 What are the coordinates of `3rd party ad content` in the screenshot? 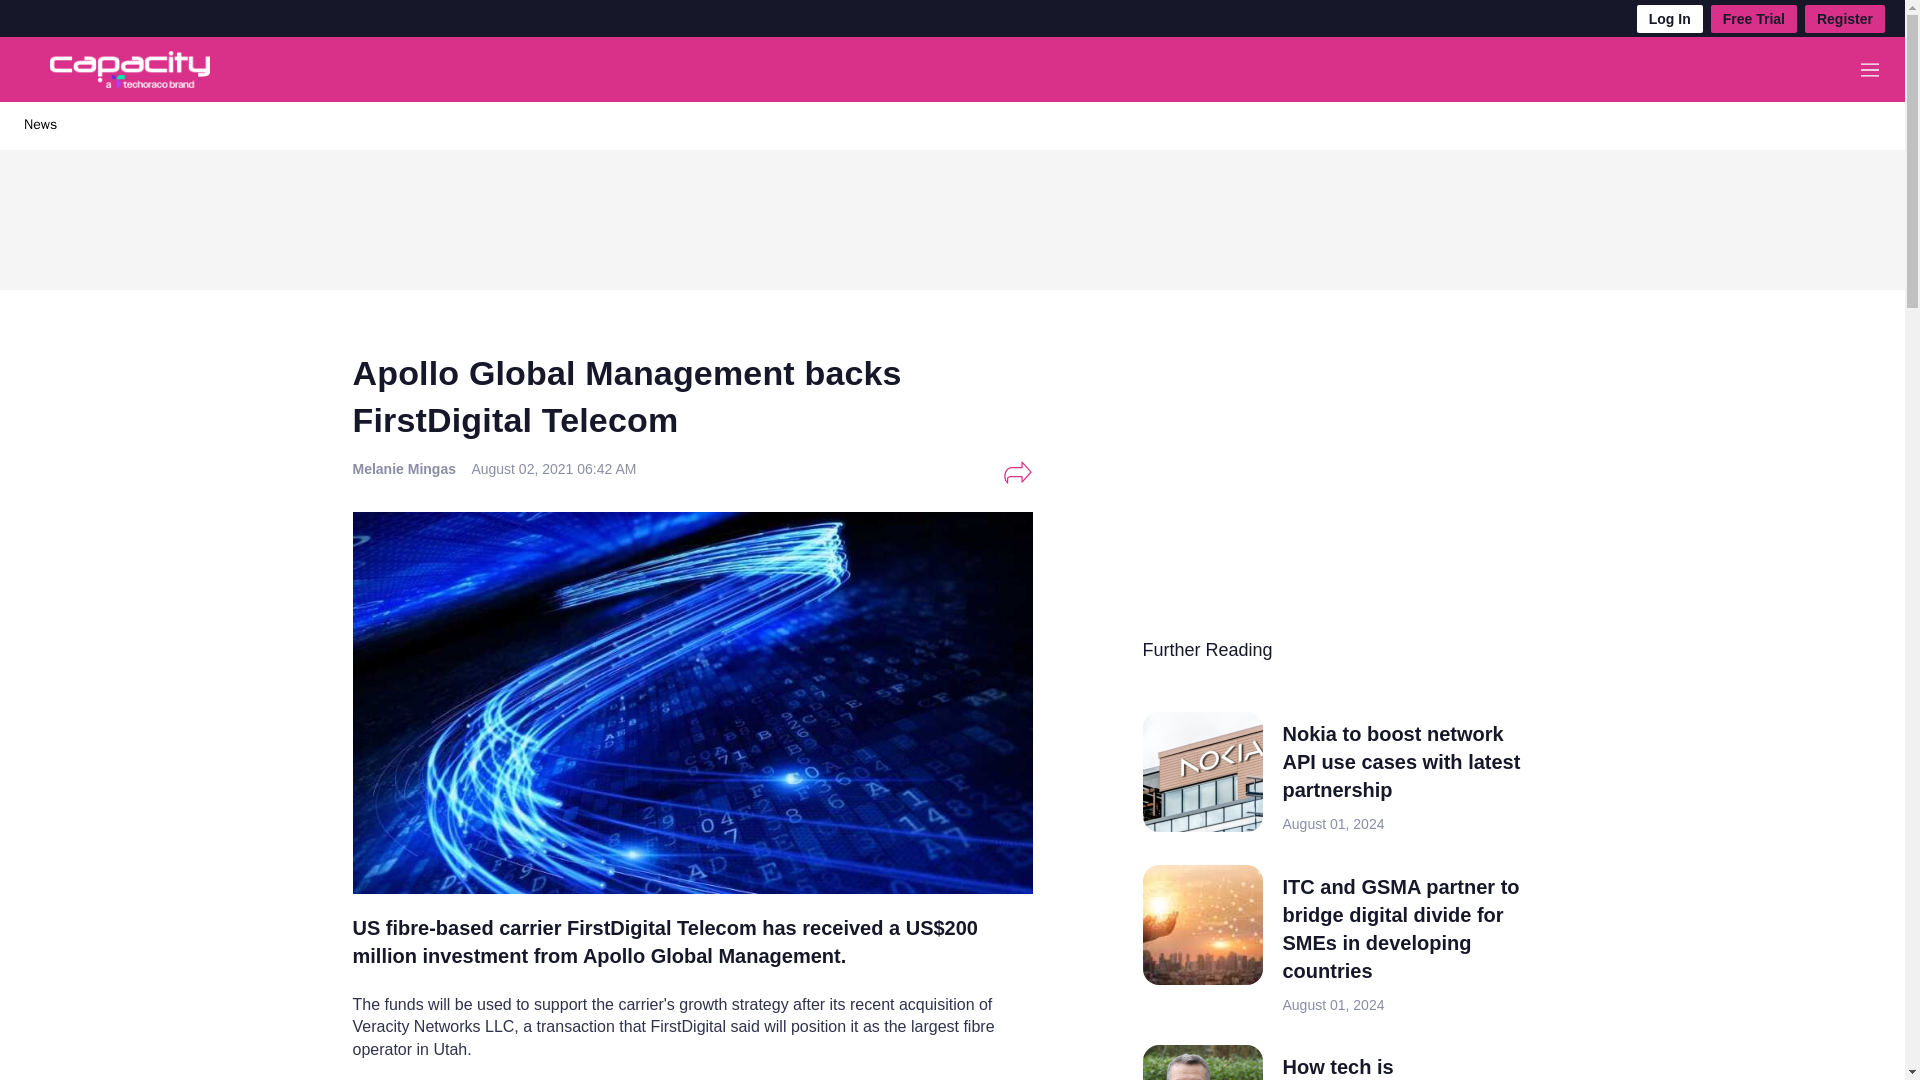 It's located at (951, 214).